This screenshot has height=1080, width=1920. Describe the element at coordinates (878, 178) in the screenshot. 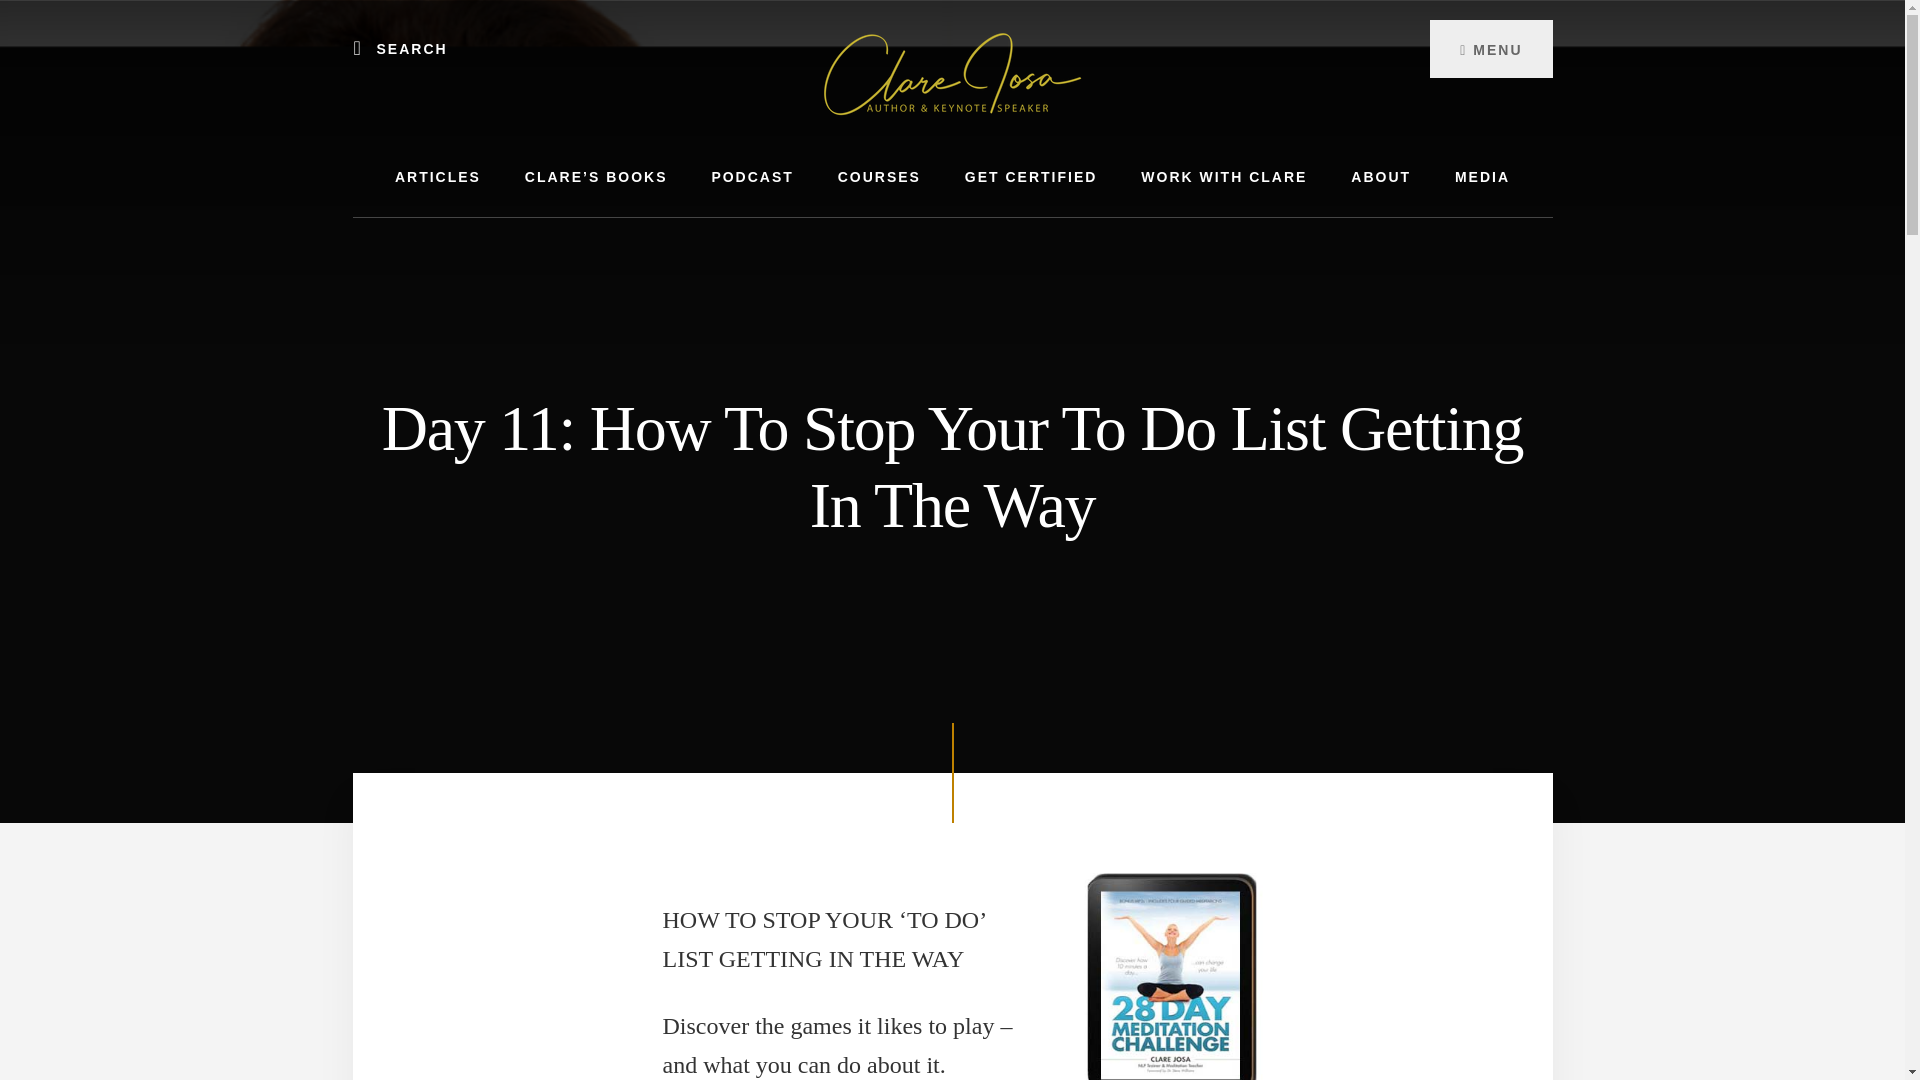

I see `COURSES` at that location.